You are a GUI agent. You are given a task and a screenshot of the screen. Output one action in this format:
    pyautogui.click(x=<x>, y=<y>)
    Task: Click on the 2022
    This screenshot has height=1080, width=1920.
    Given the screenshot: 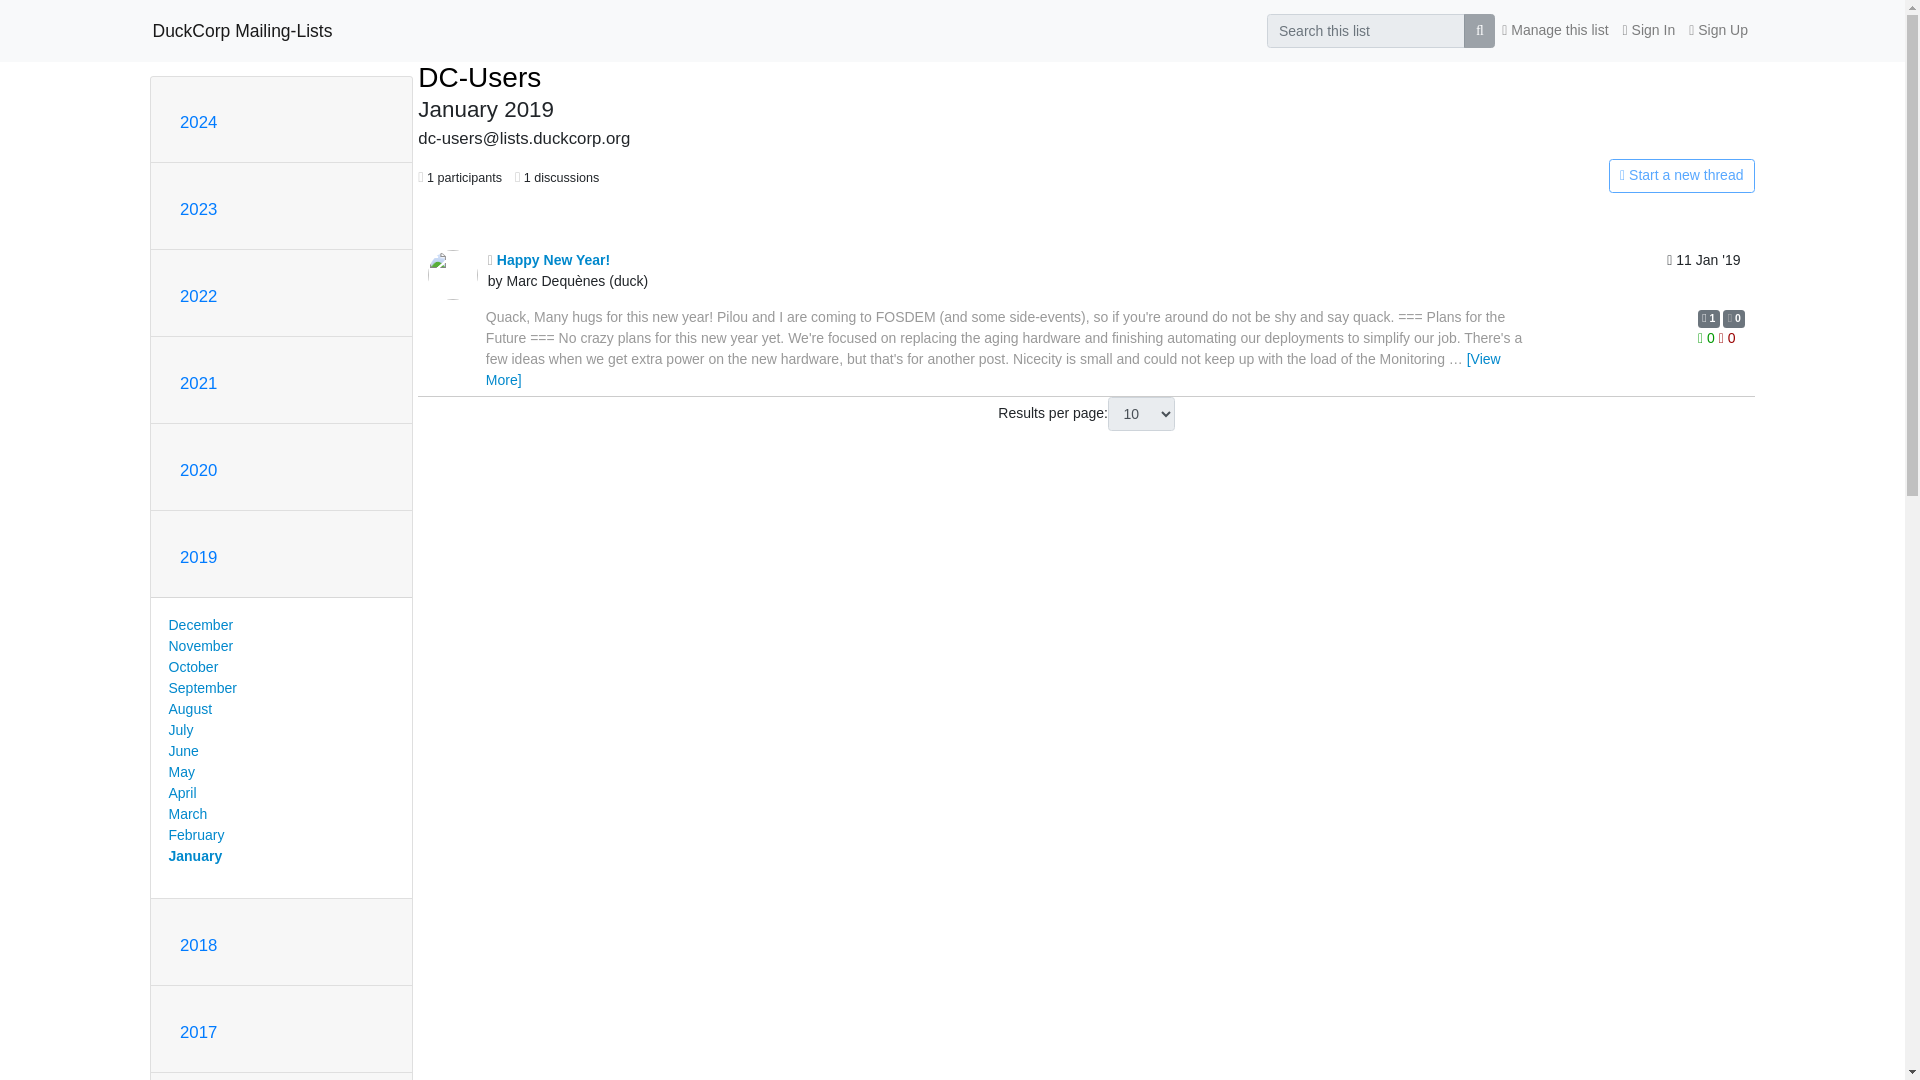 What is the action you would take?
    pyautogui.click(x=198, y=296)
    